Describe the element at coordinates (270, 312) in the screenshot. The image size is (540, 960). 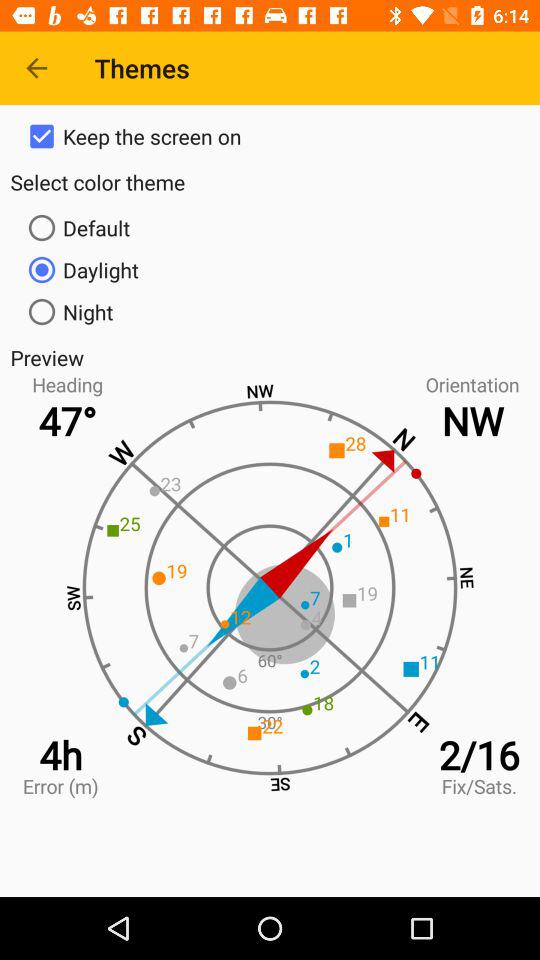
I see `scroll until the night item` at that location.